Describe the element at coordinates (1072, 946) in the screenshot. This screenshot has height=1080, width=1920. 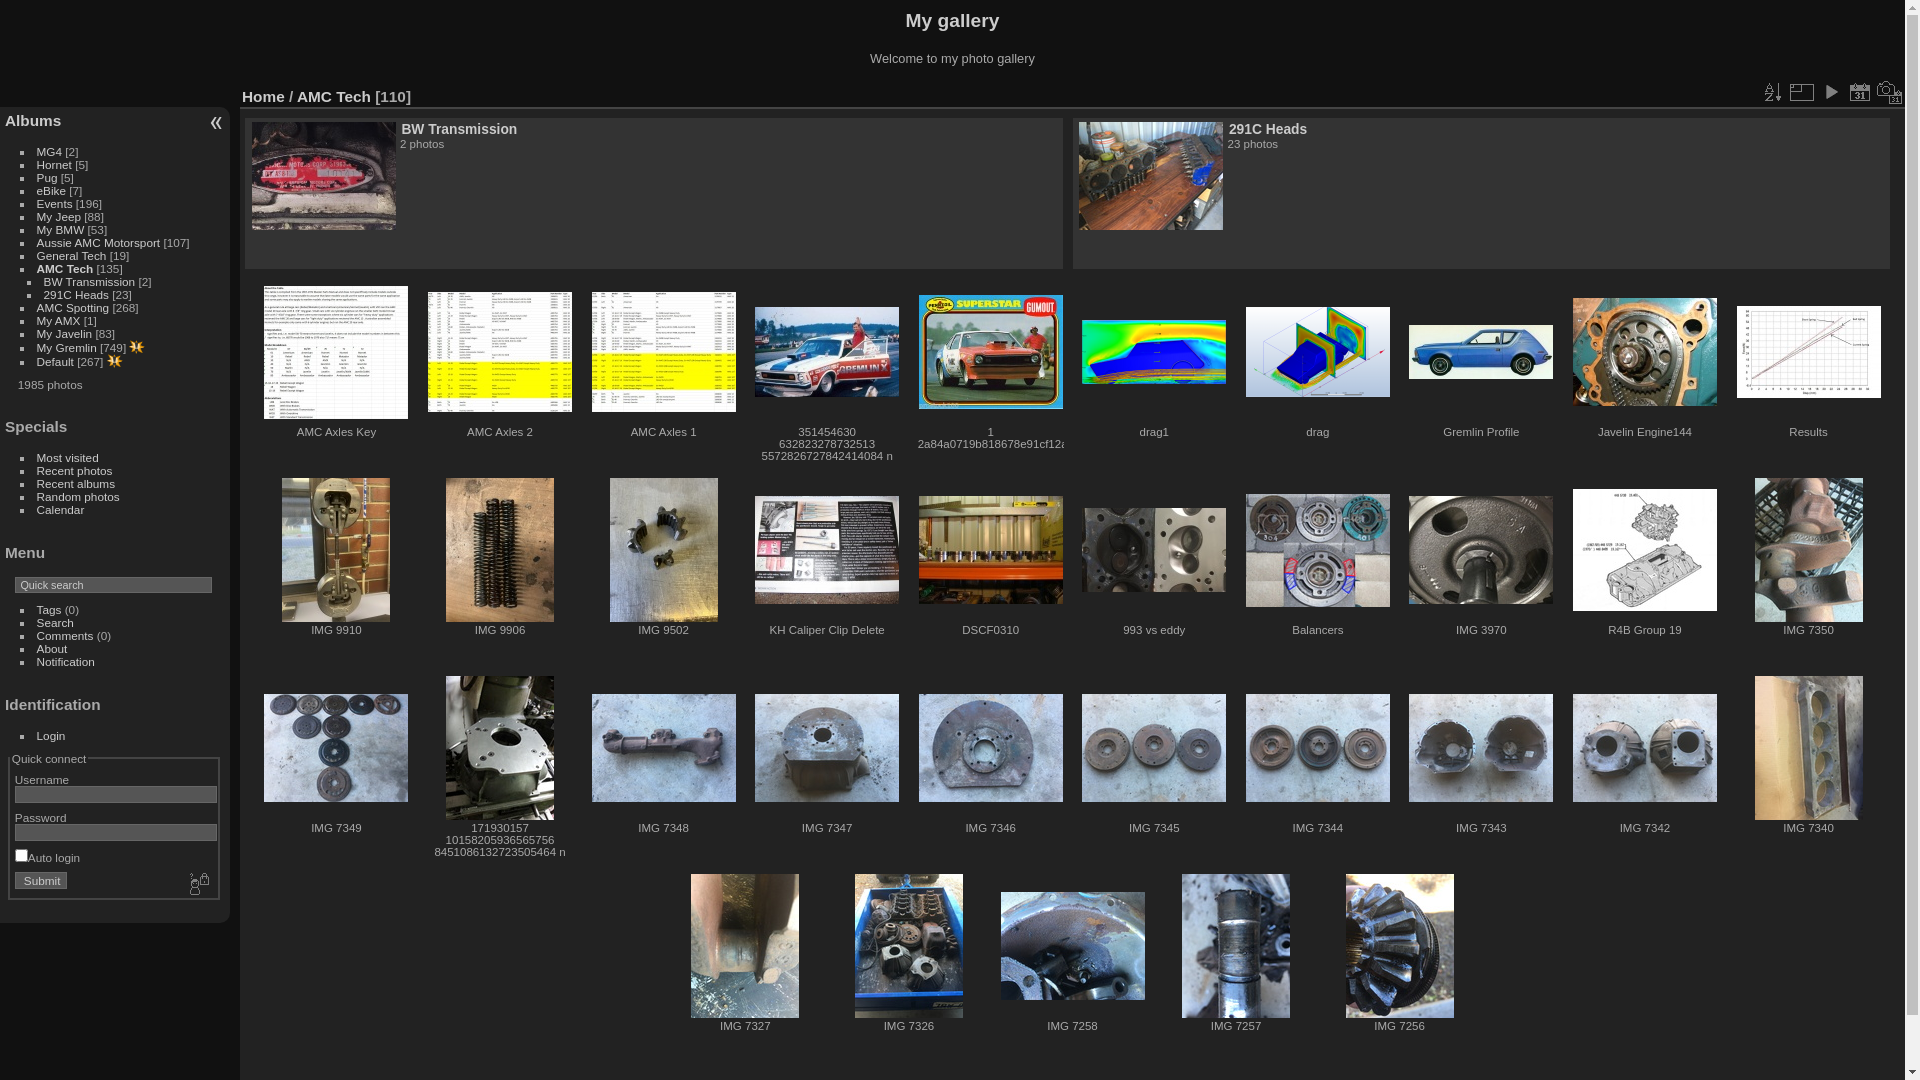
I see `IMG 7258 (528 visits)` at that location.